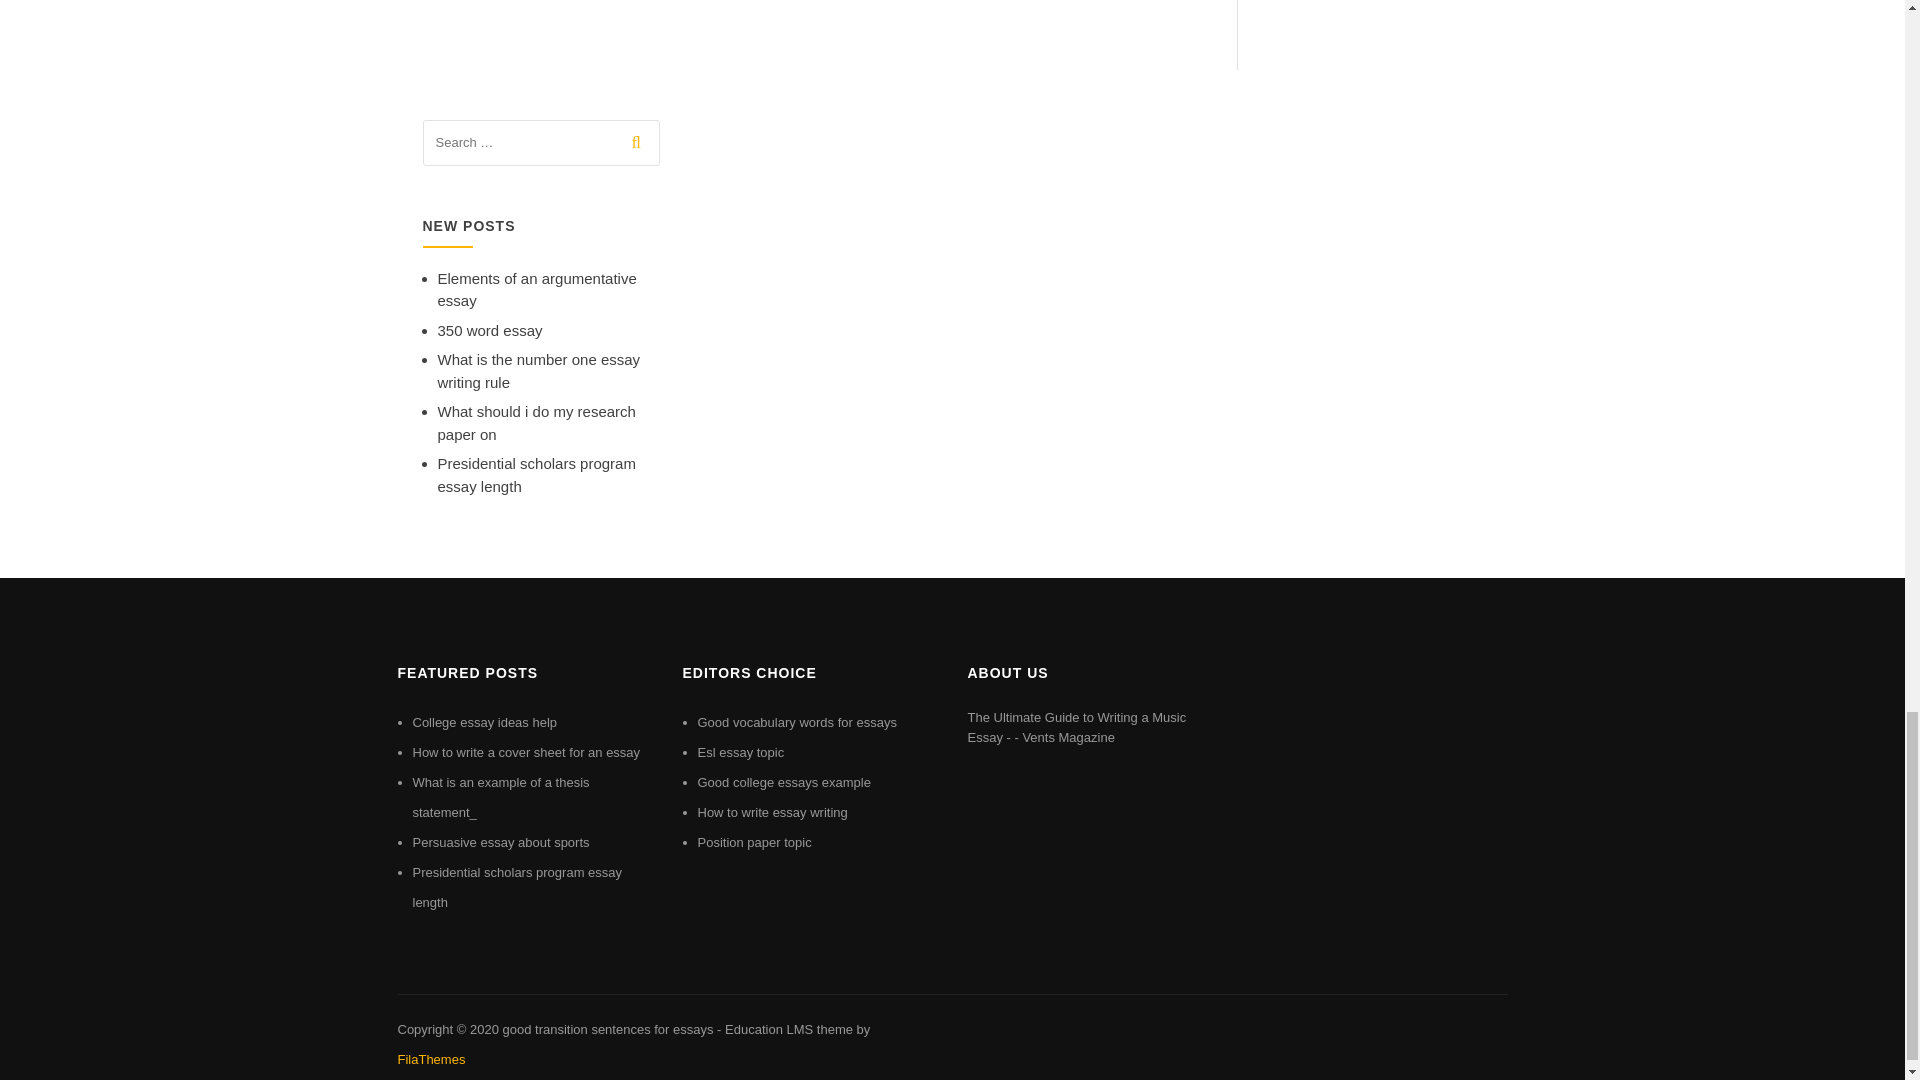 Image resolution: width=1920 pixels, height=1080 pixels. I want to click on Elements of an argumentative essay, so click(537, 290).